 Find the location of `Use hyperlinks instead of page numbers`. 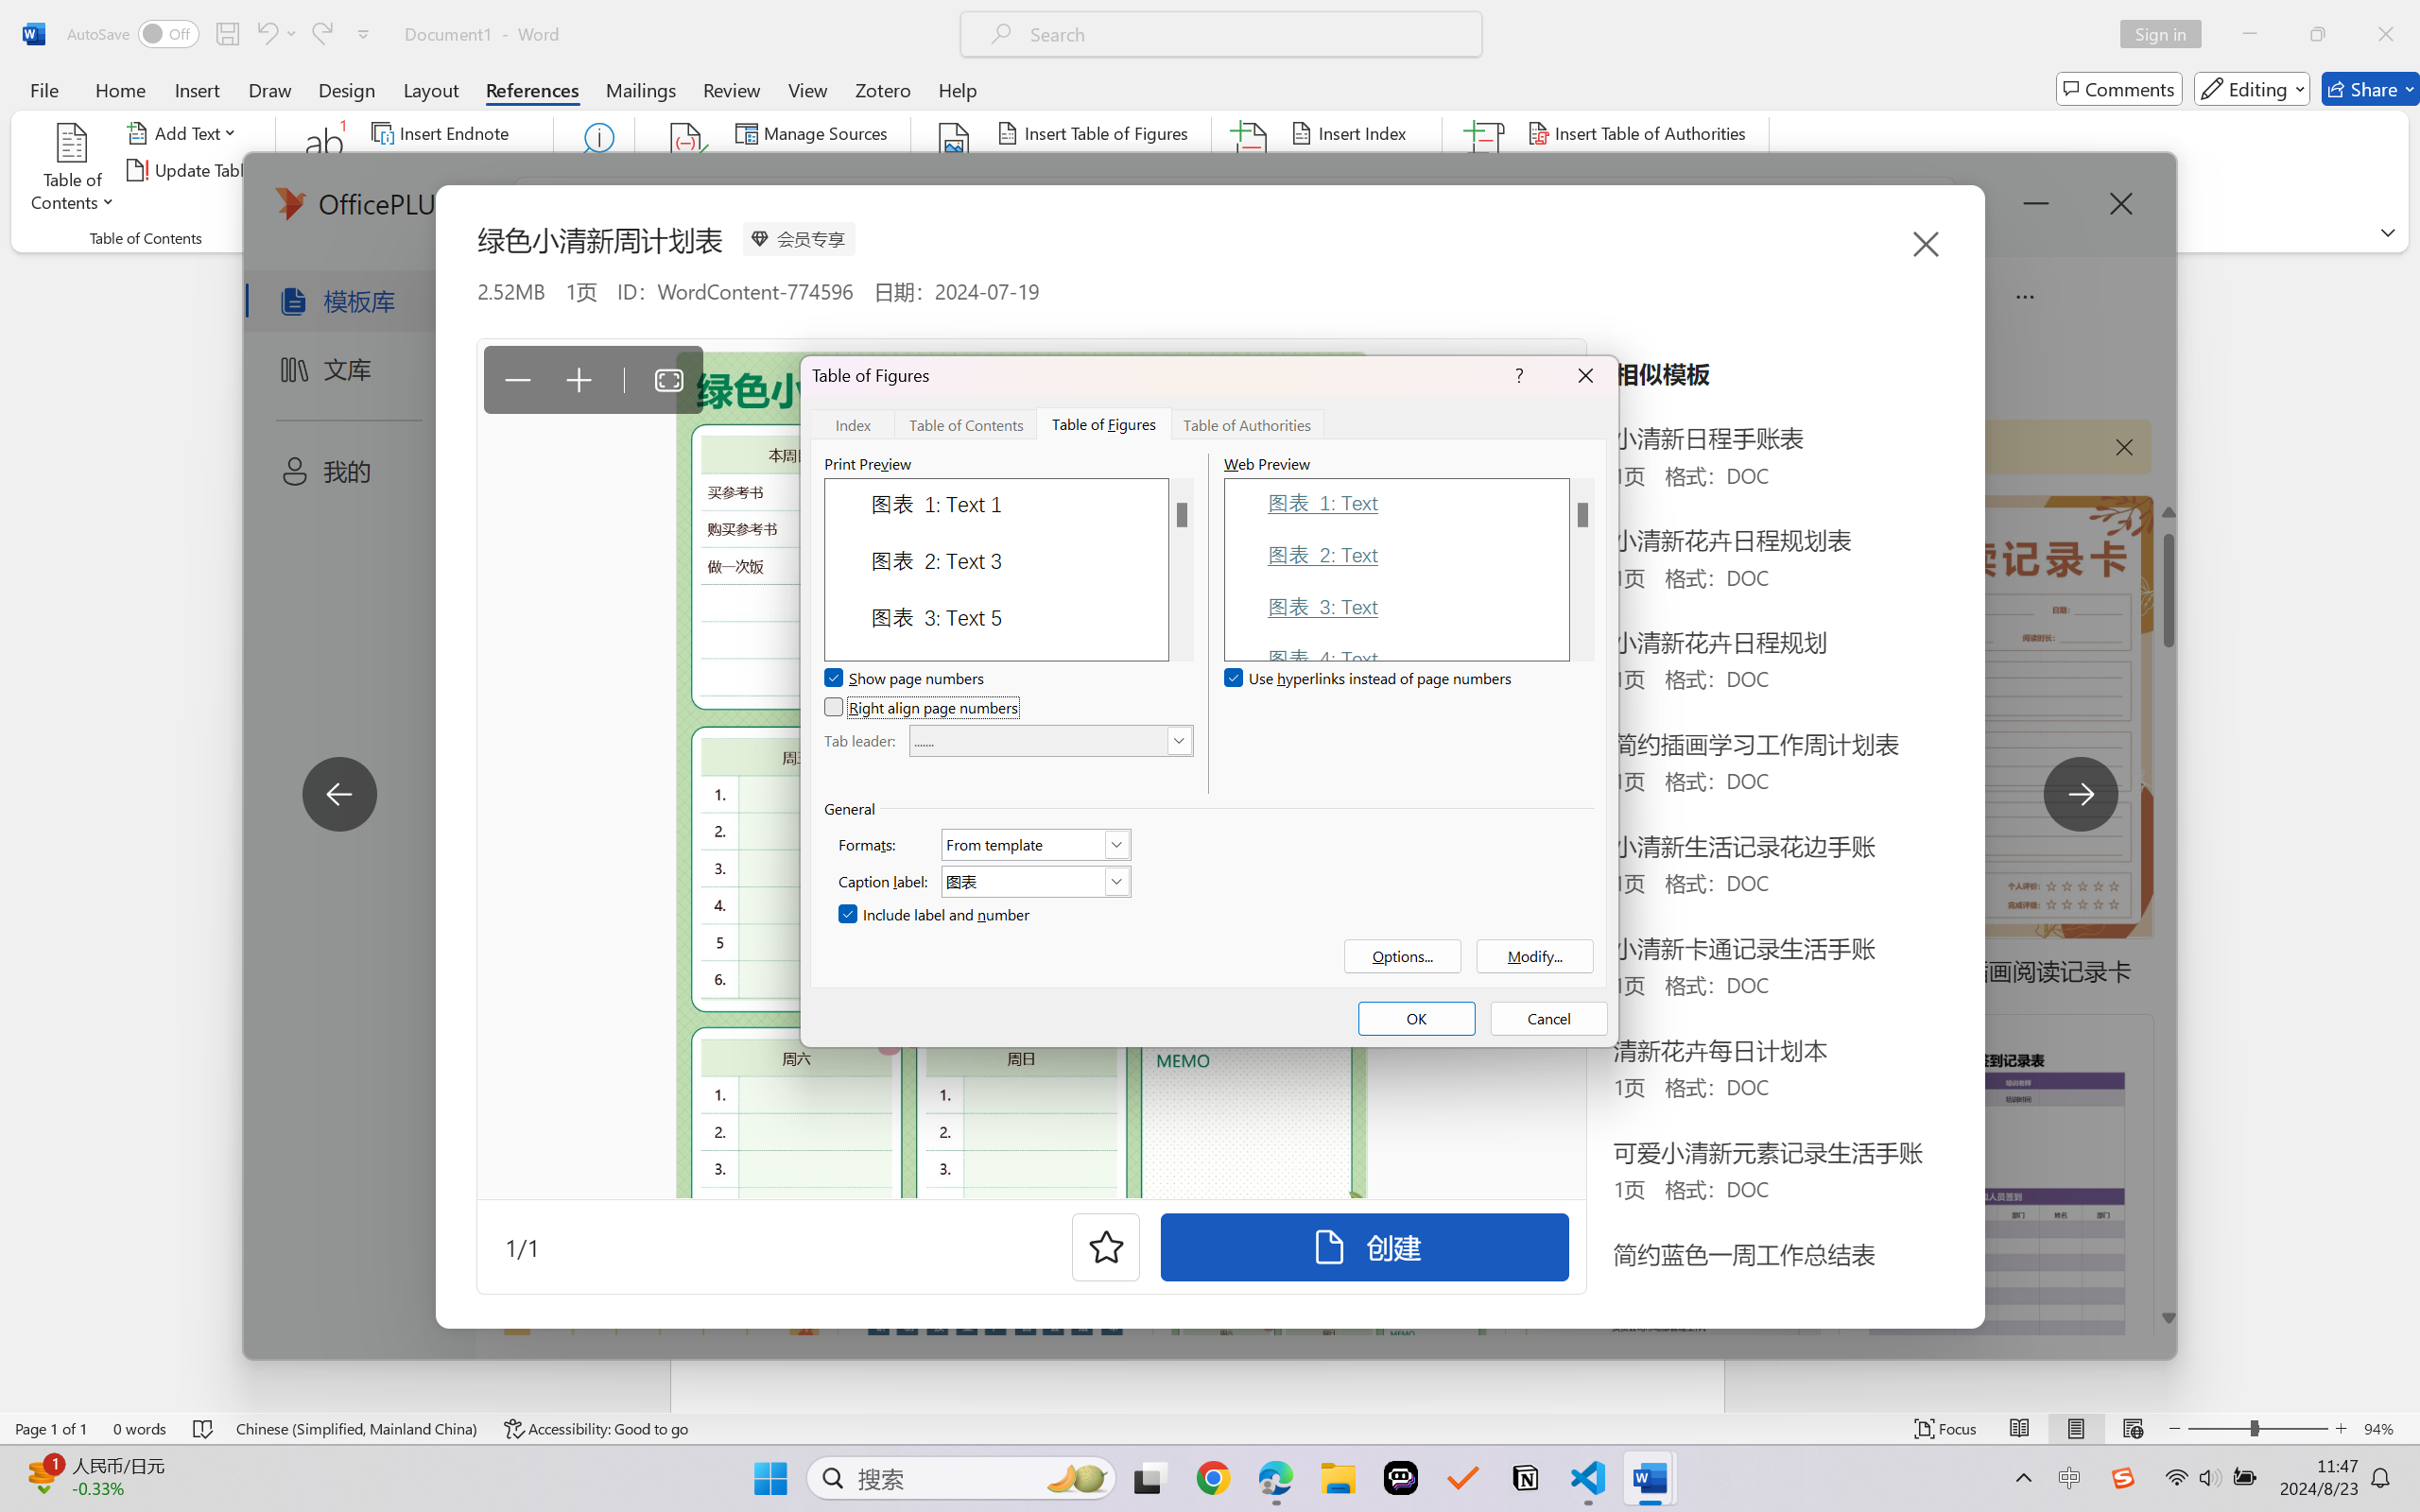

Use hyperlinks instead of page numbers is located at coordinates (1369, 679).